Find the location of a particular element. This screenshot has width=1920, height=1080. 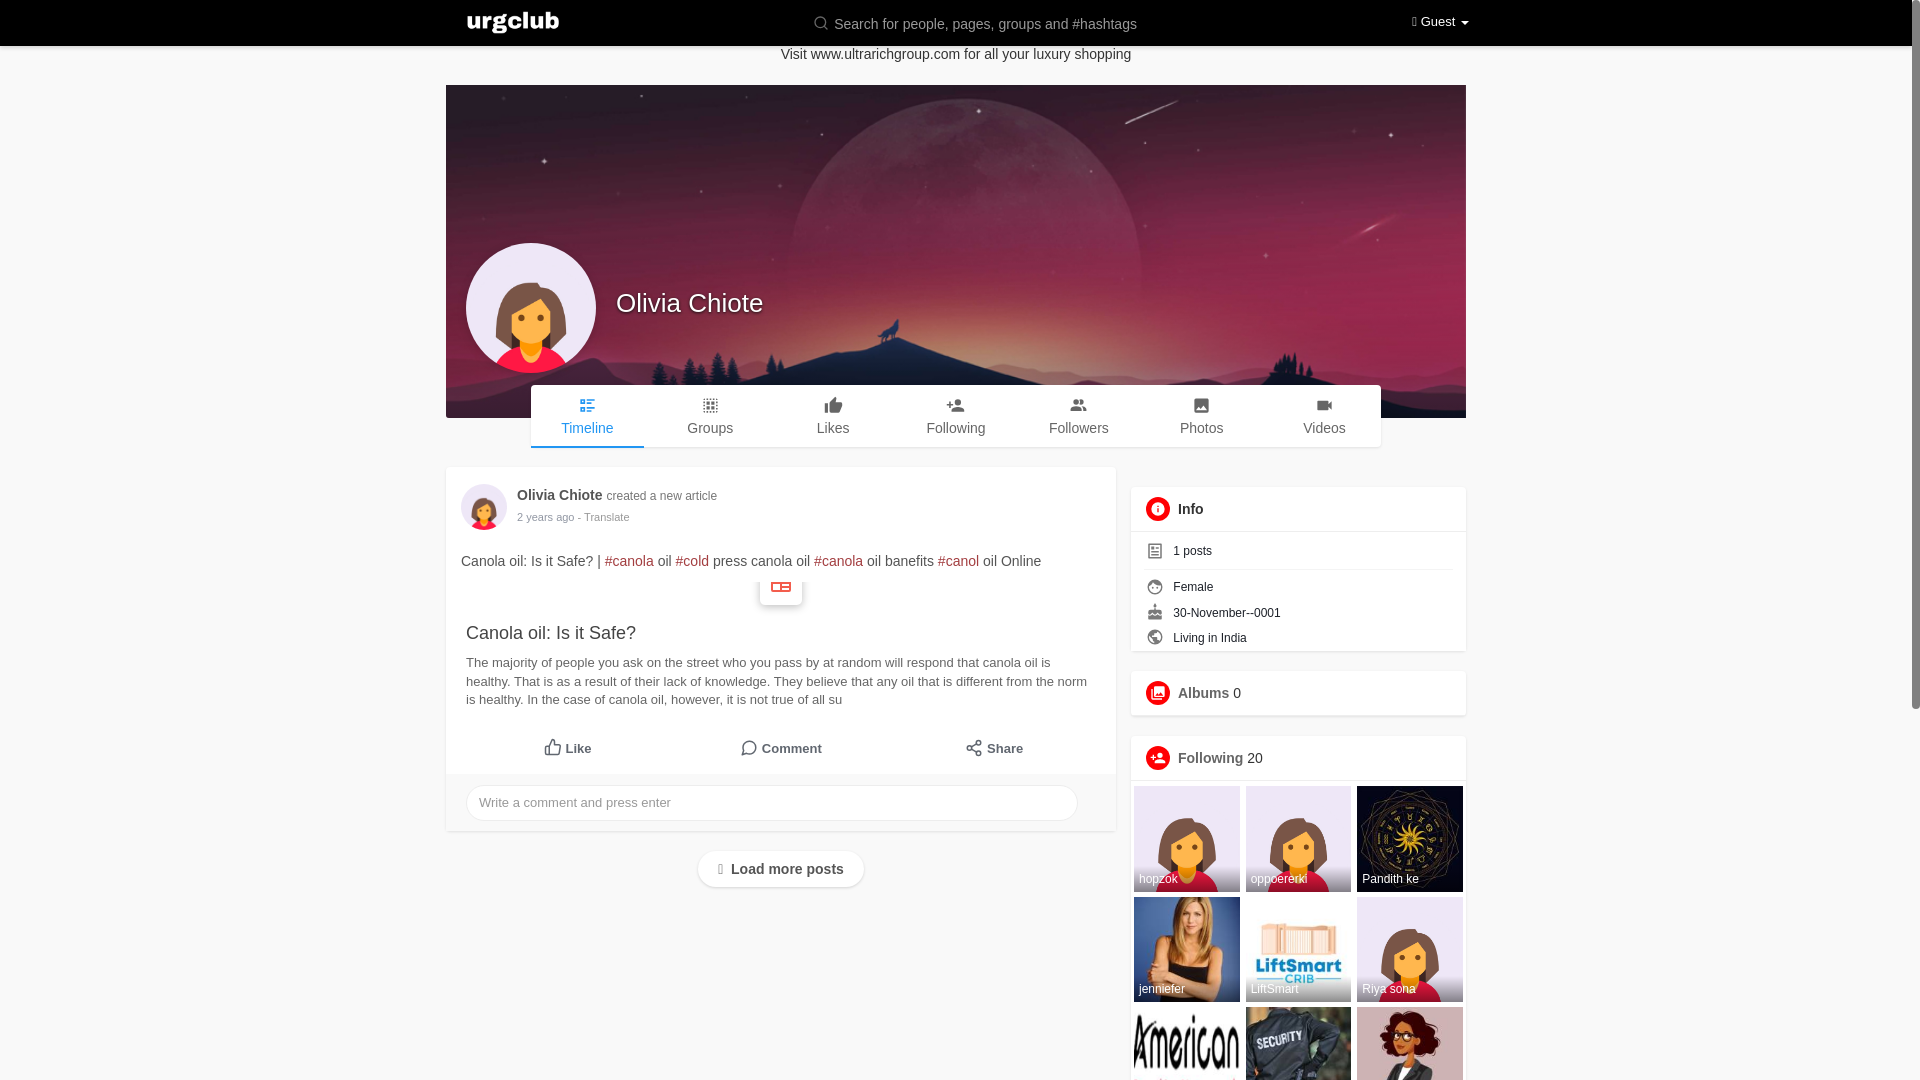

LiftSmart is located at coordinates (1298, 949).